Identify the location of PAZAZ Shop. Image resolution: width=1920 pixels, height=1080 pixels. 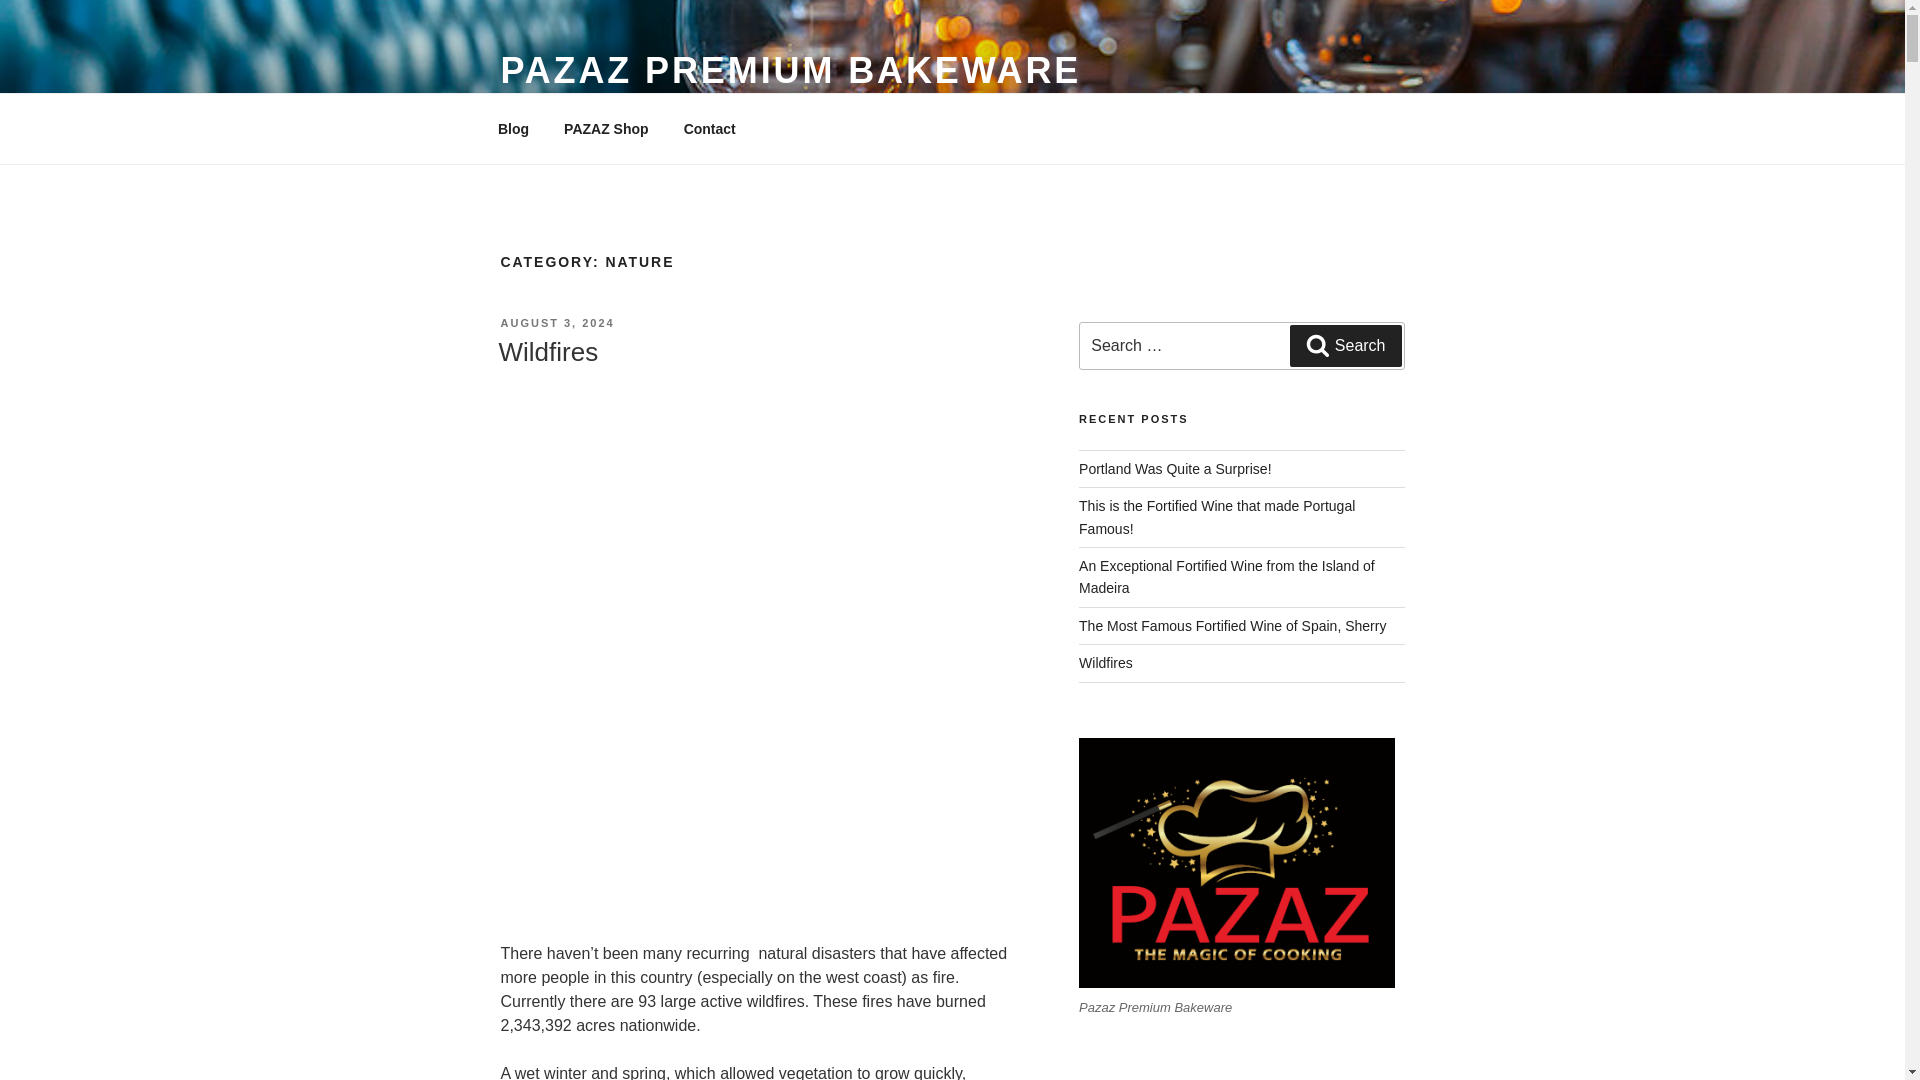
(606, 128).